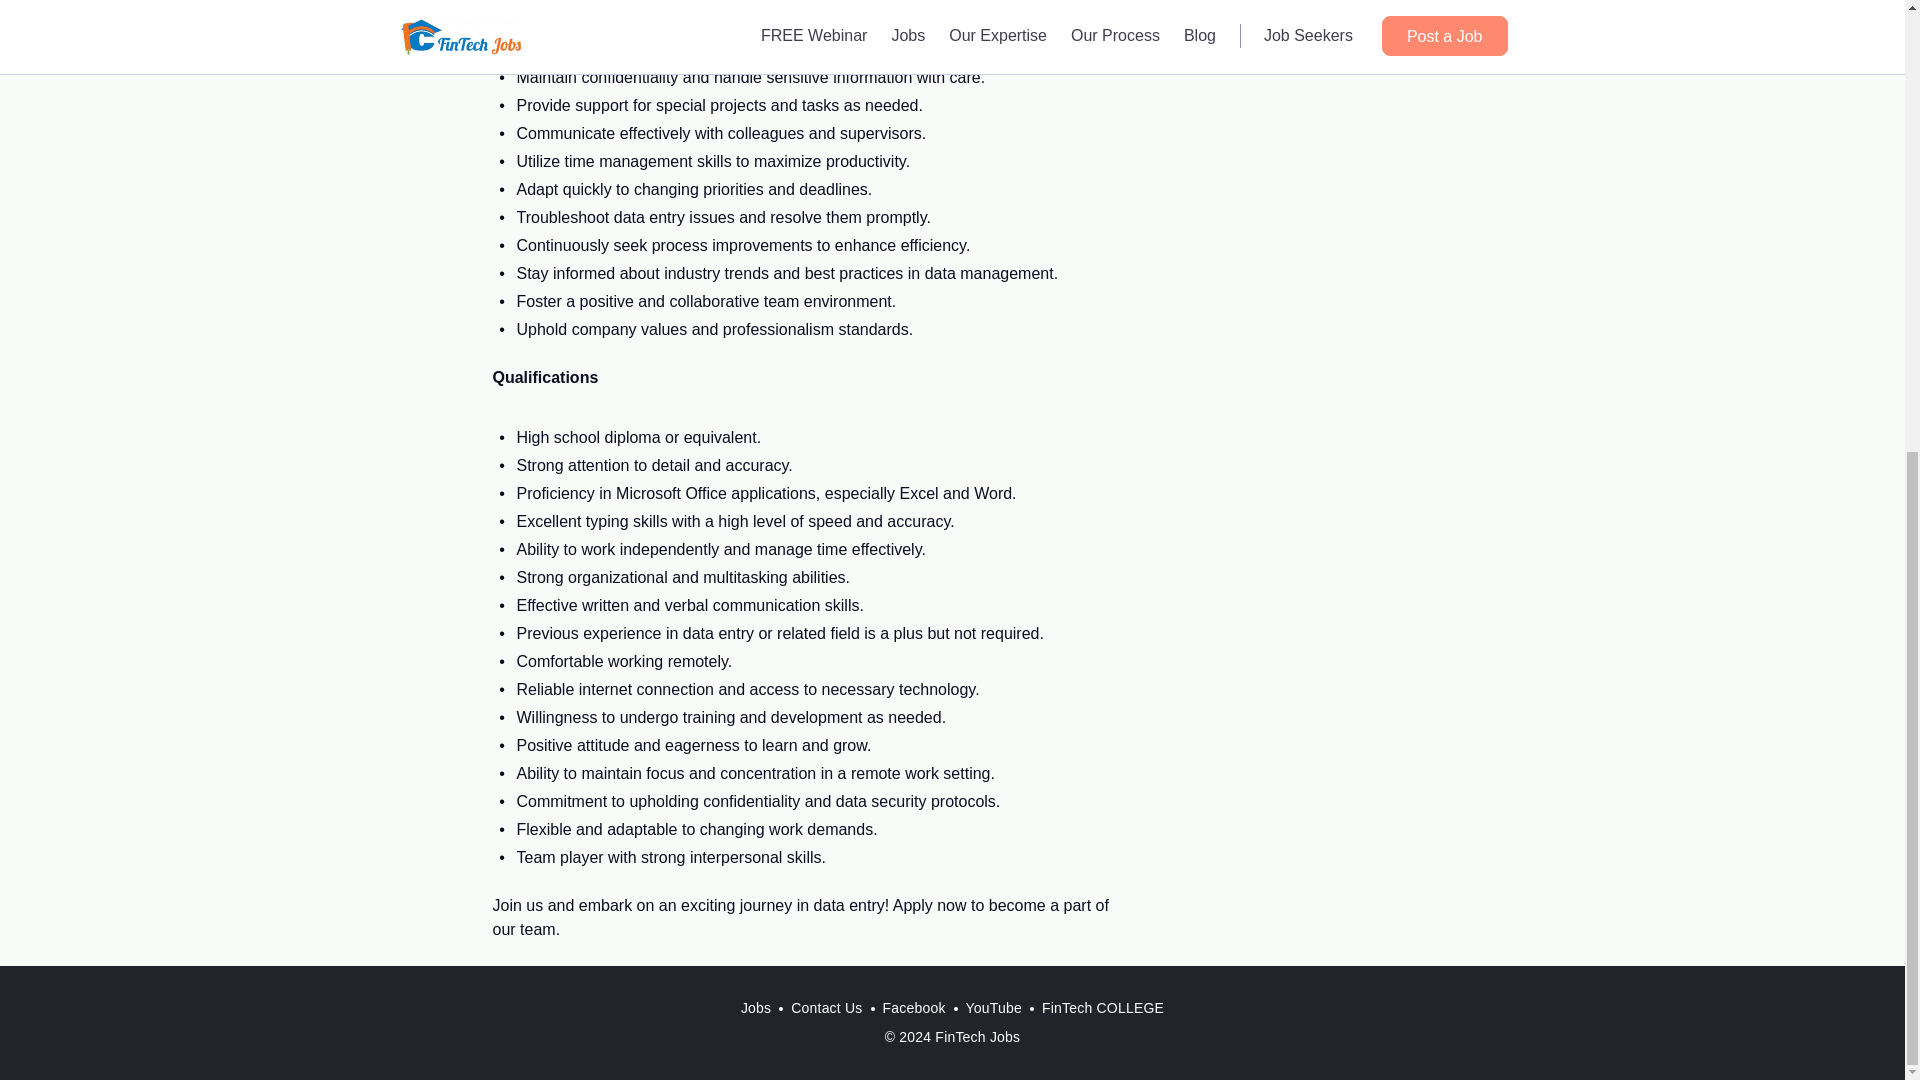  Describe the element at coordinates (756, 1008) in the screenshot. I see `Jobs` at that location.